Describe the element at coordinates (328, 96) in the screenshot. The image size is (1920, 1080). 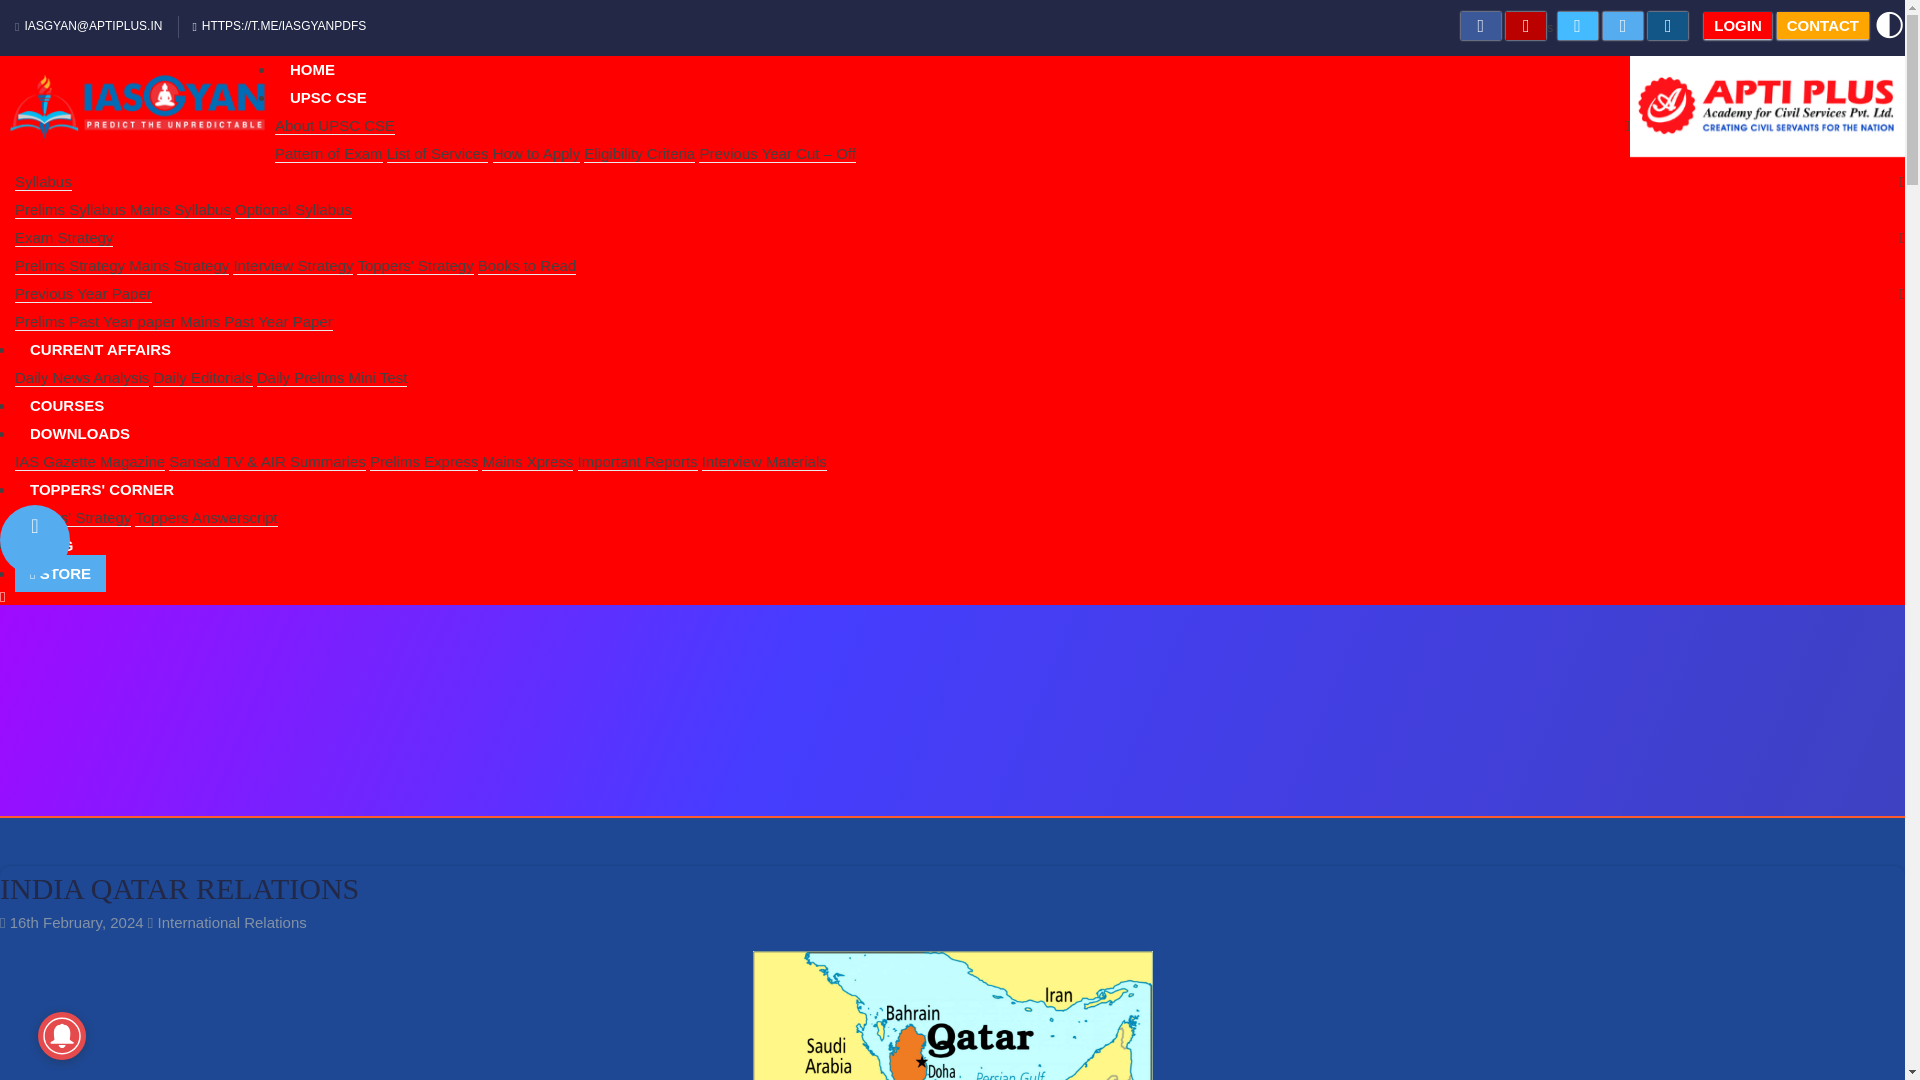
I see `UPSC CSE` at that location.